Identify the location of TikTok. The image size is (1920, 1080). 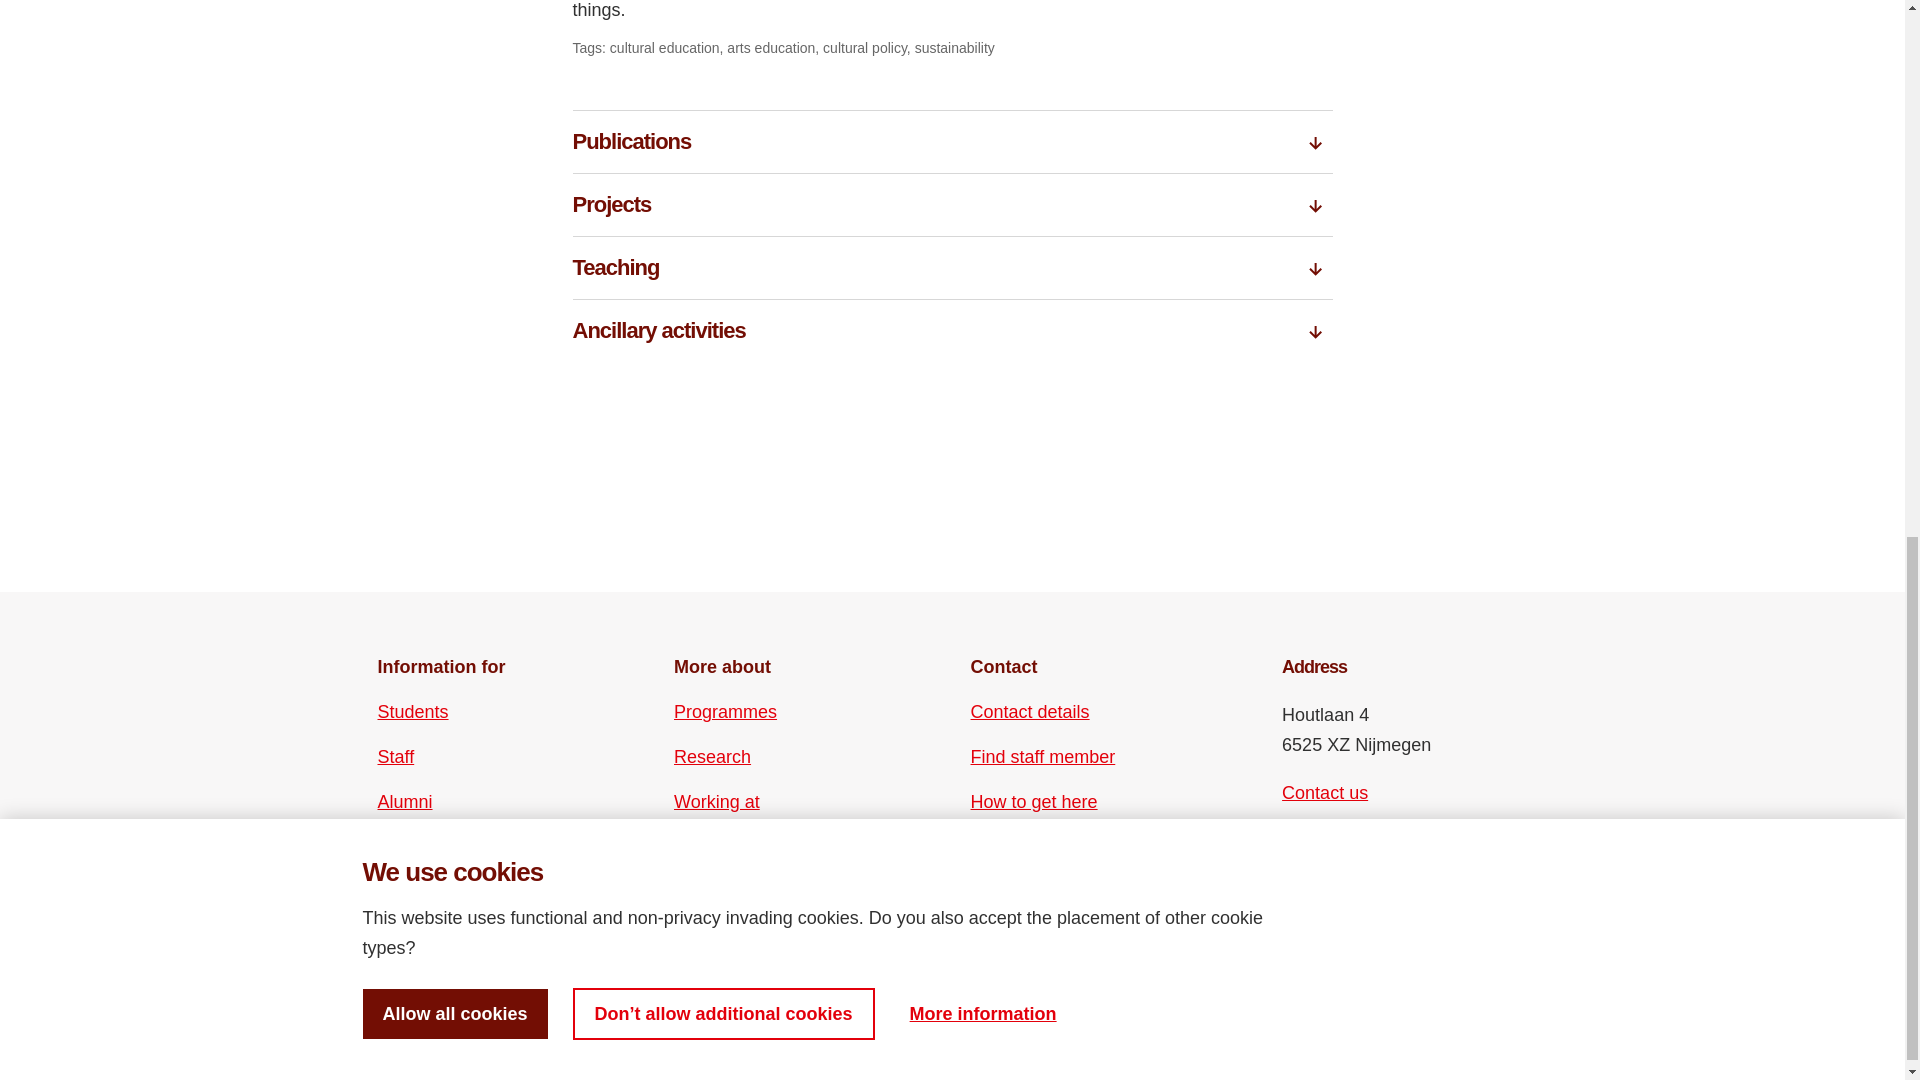
(1366, 887).